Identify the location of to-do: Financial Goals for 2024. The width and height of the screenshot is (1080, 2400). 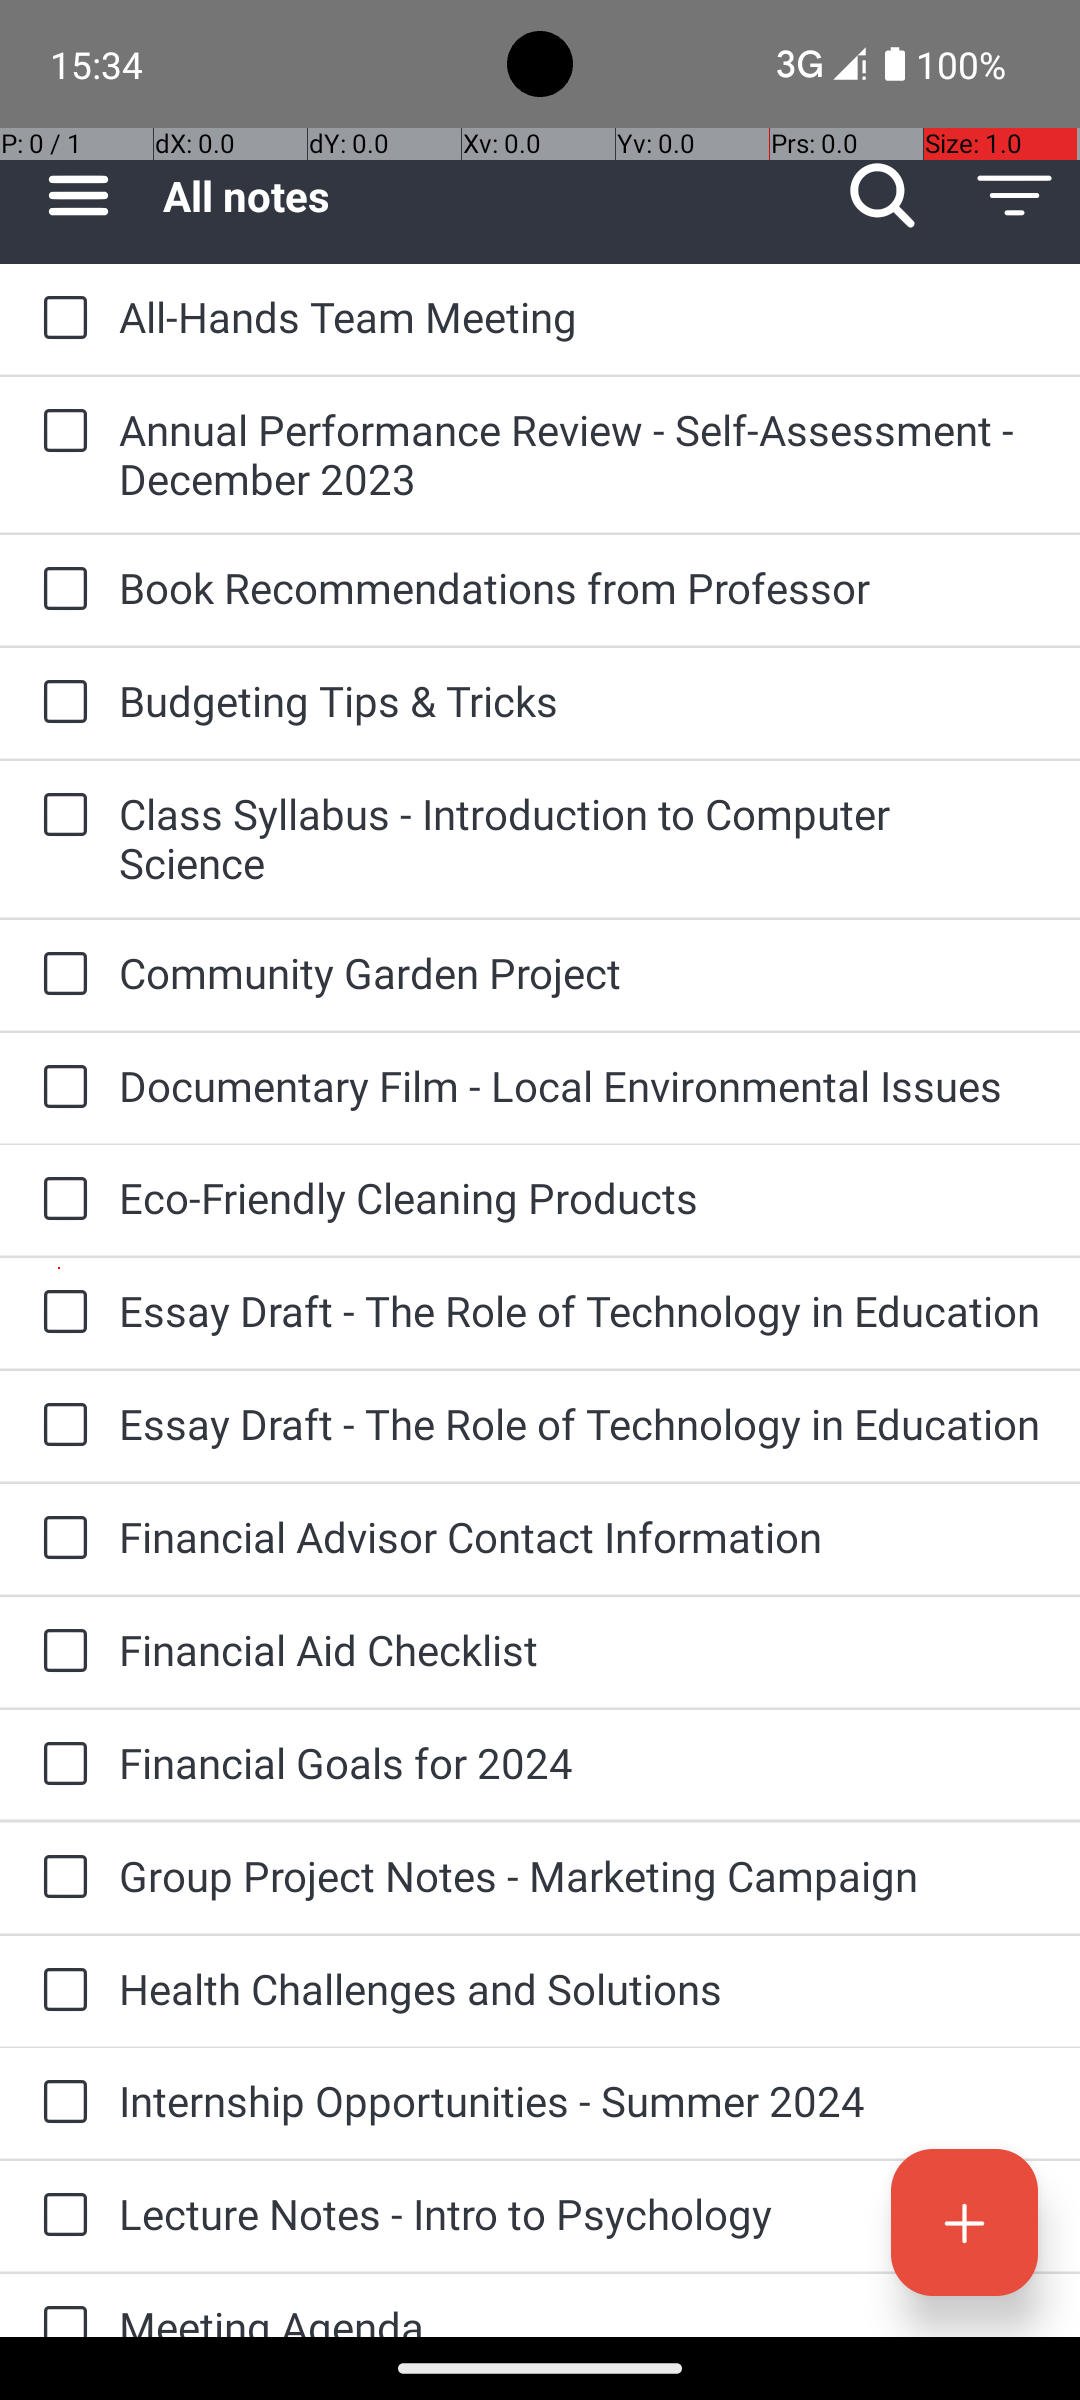
(60, 1765).